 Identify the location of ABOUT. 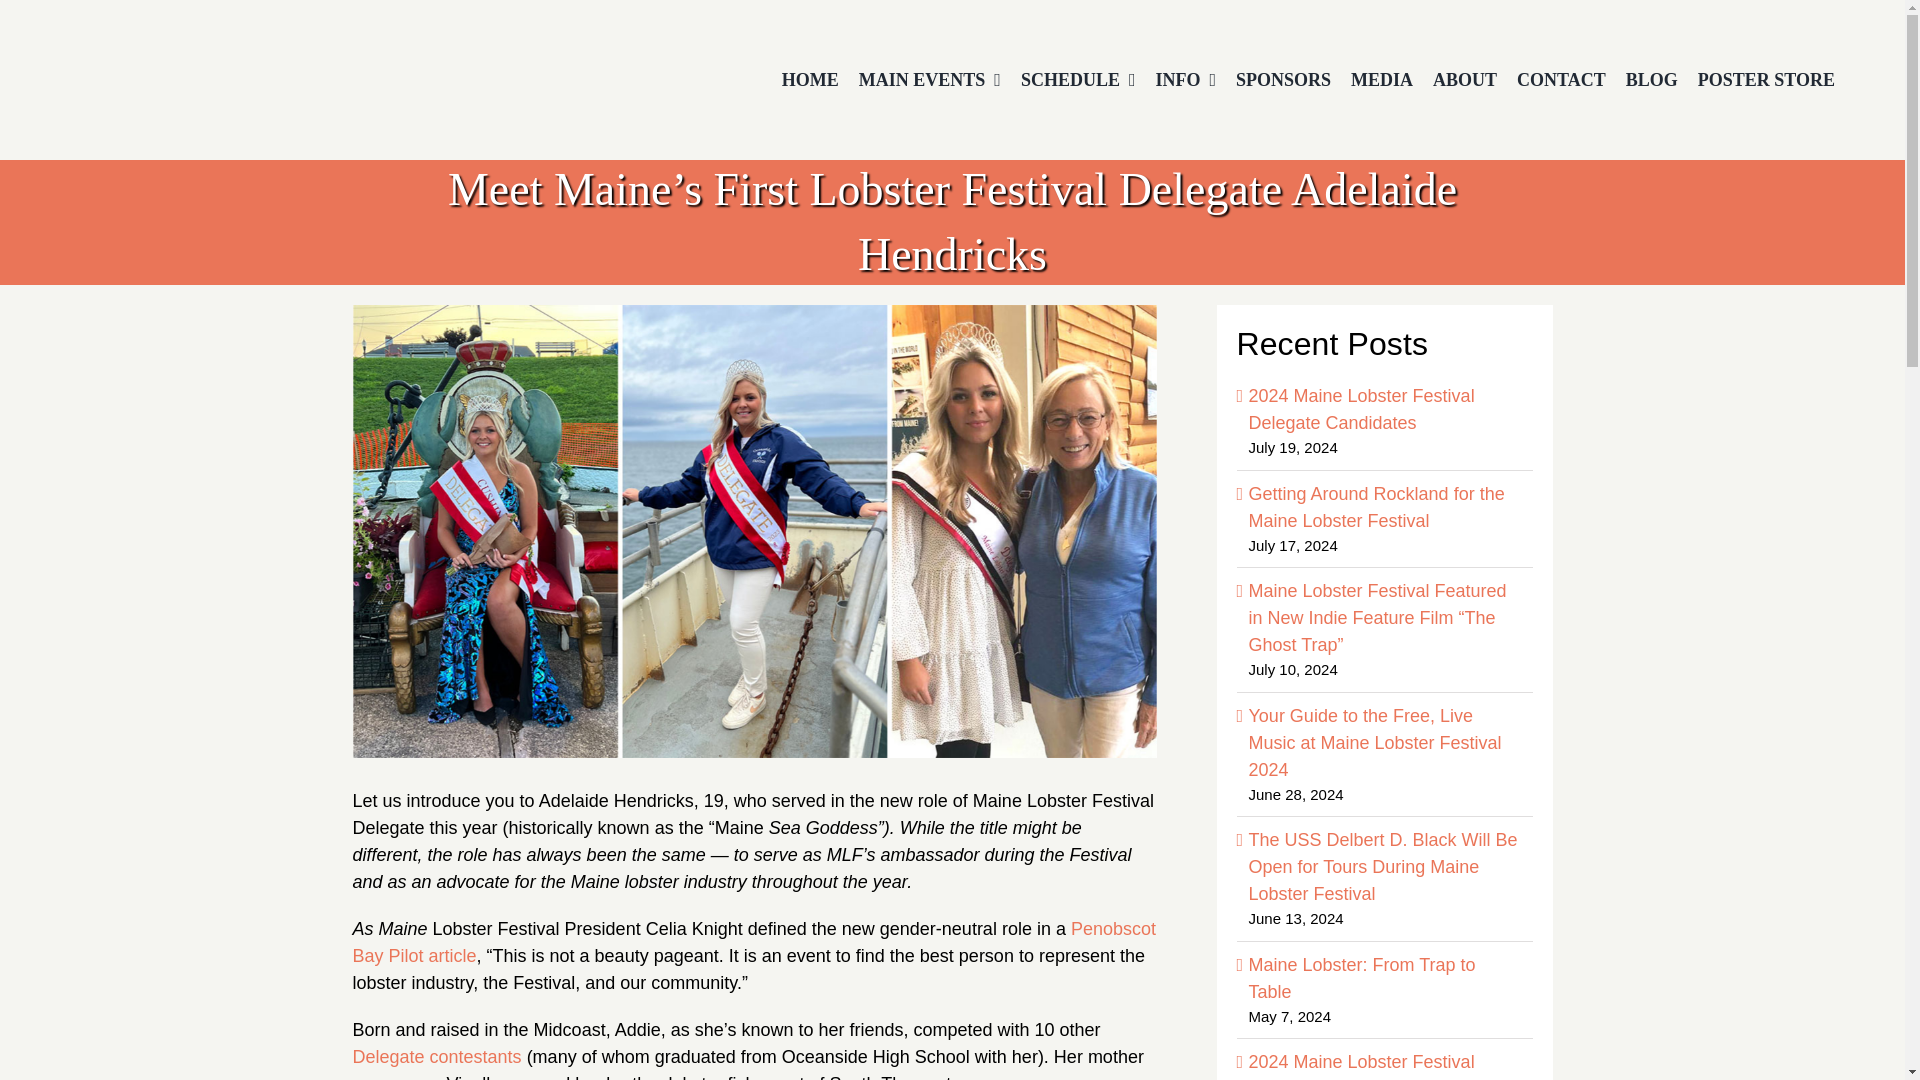
(1464, 80).